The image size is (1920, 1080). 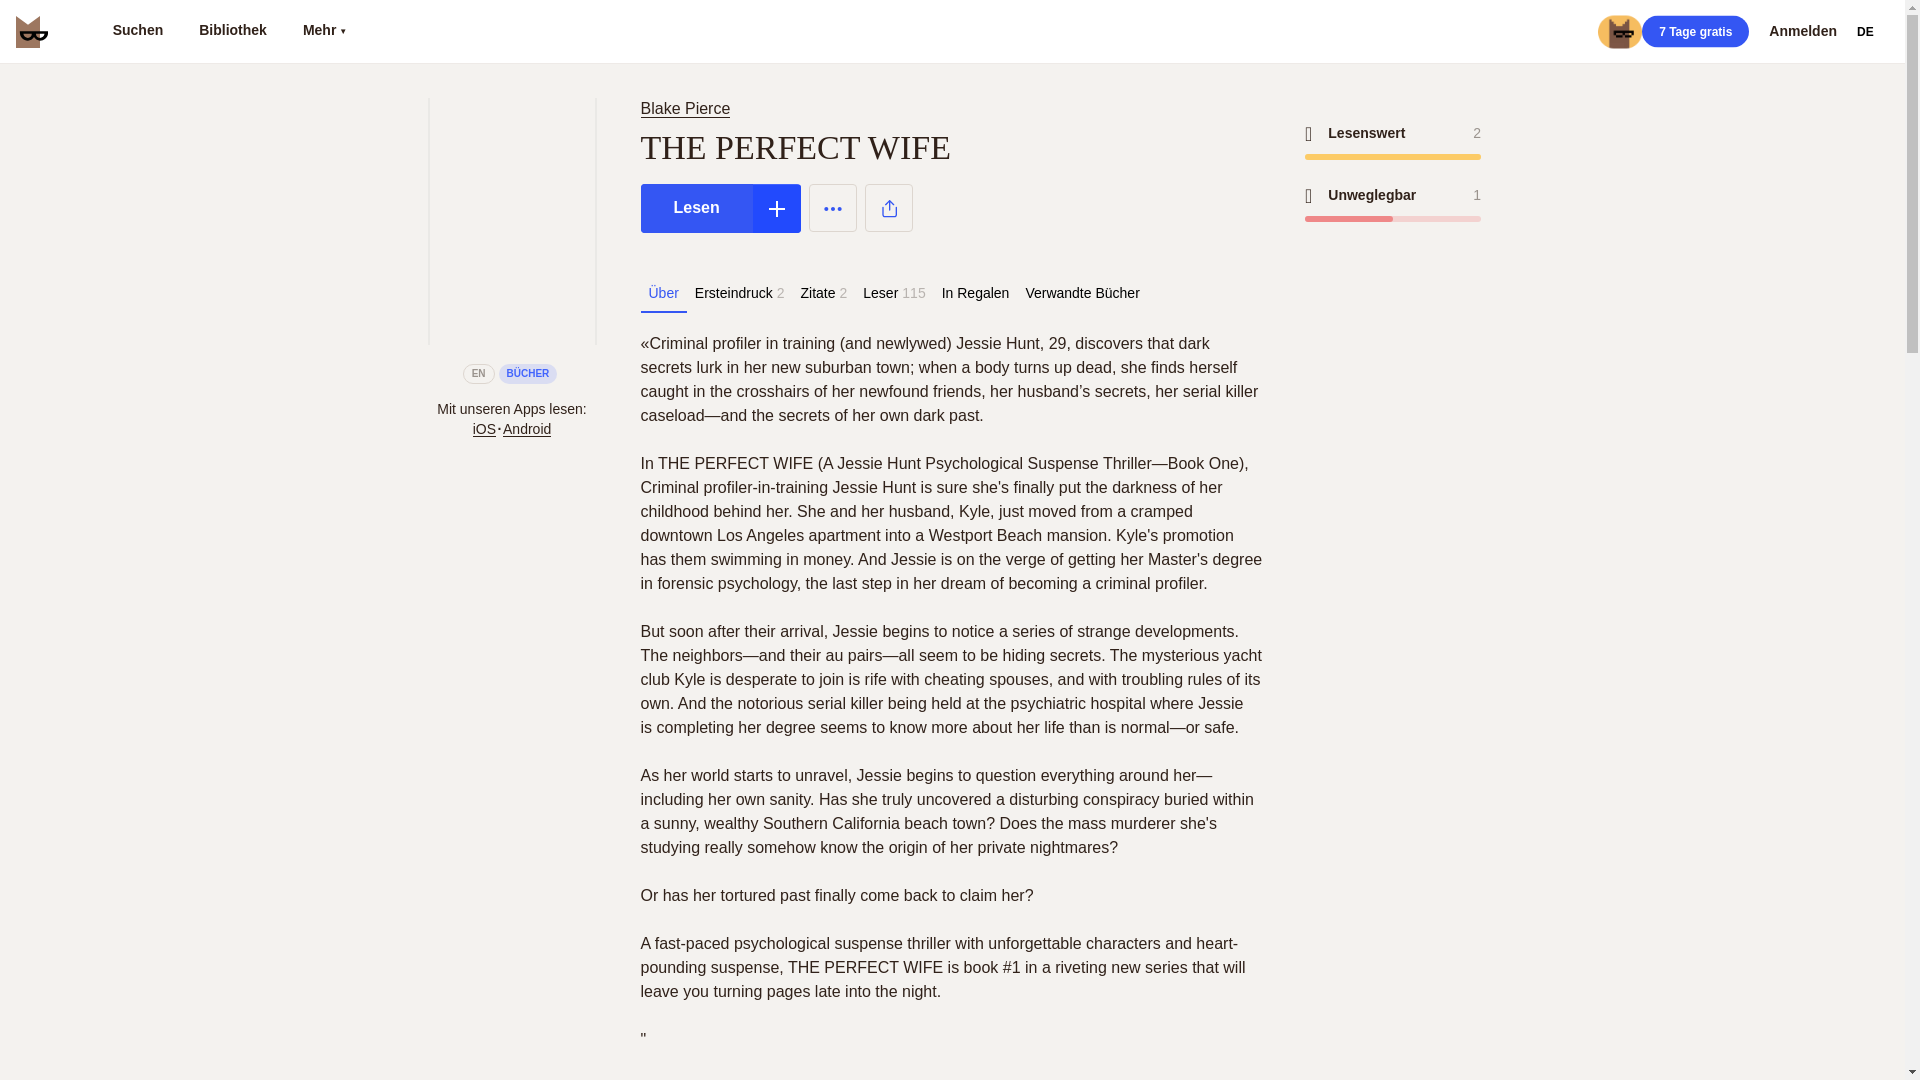 I want to click on Zitate2, so click(x=822, y=293).